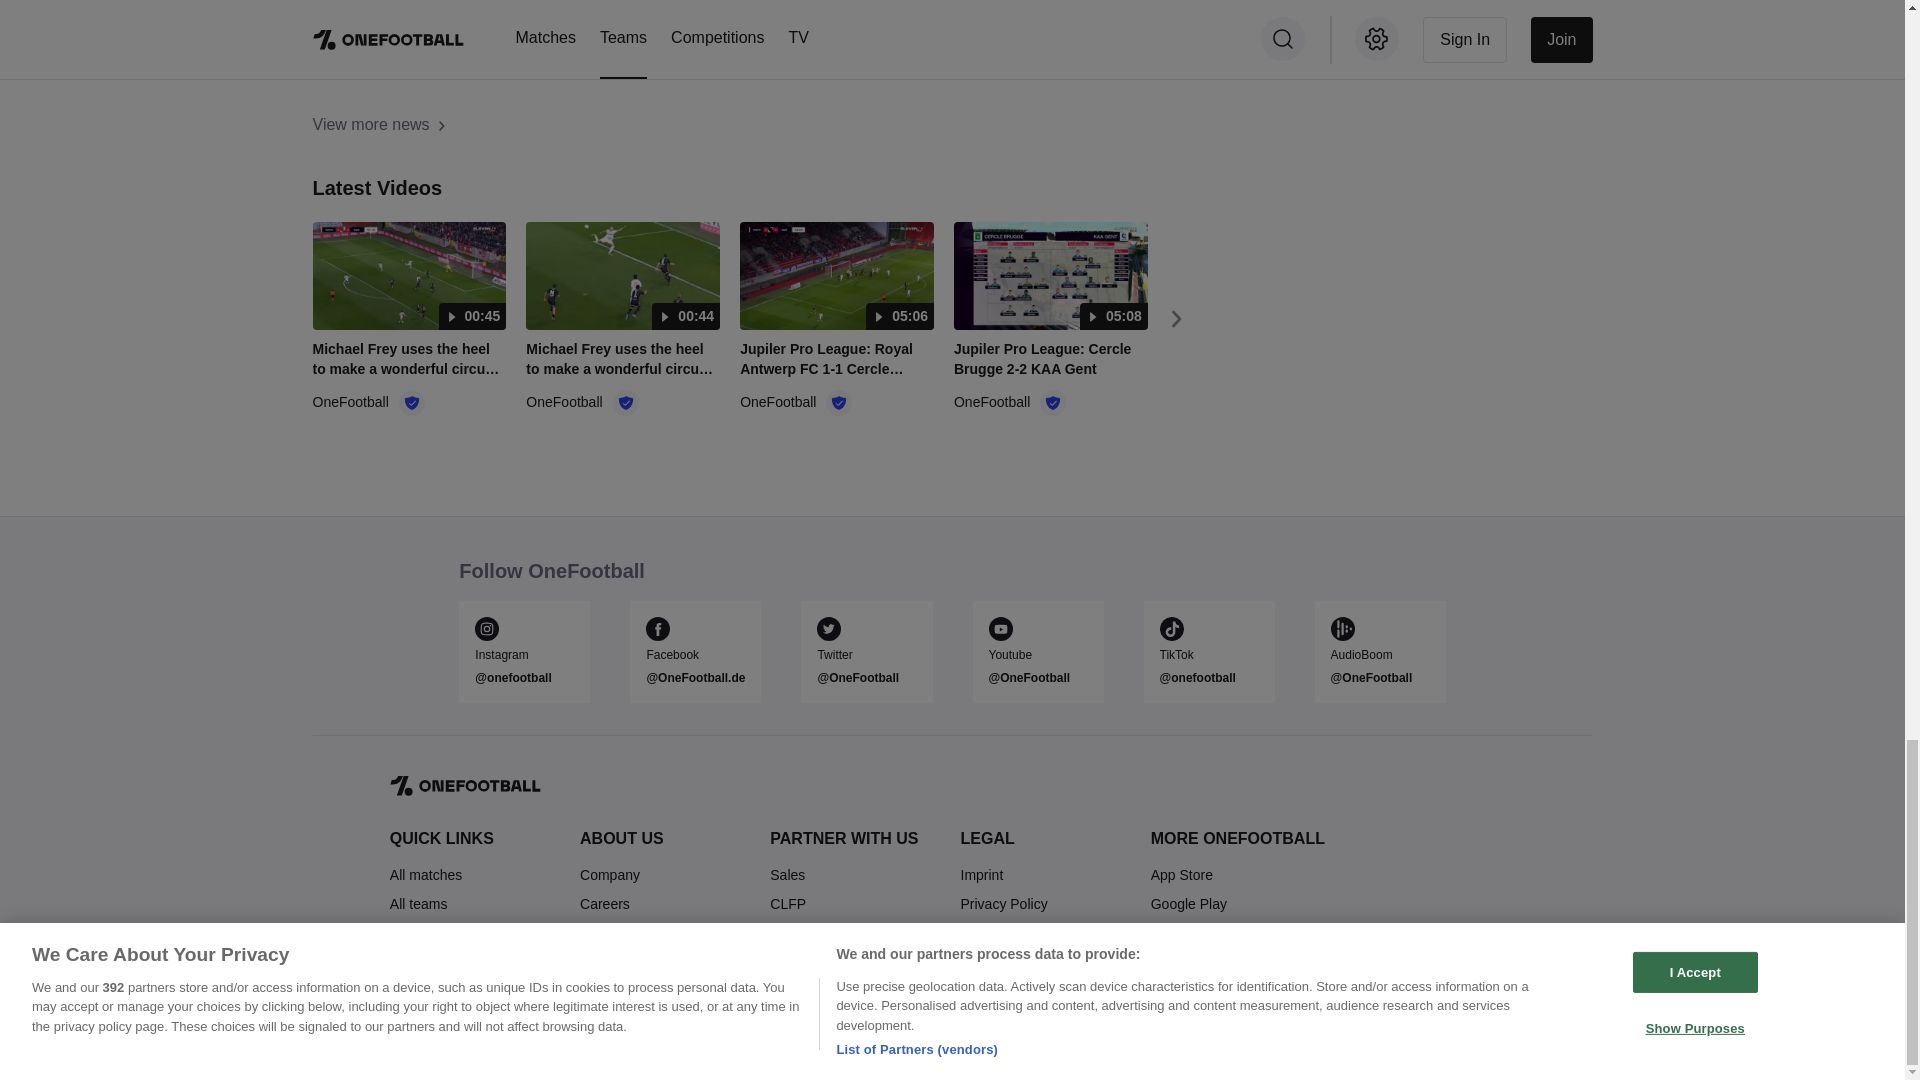 Image resolution: width=1920 pixels, height=1080 pixels. I want to click on Instagram, so click(524, 654).